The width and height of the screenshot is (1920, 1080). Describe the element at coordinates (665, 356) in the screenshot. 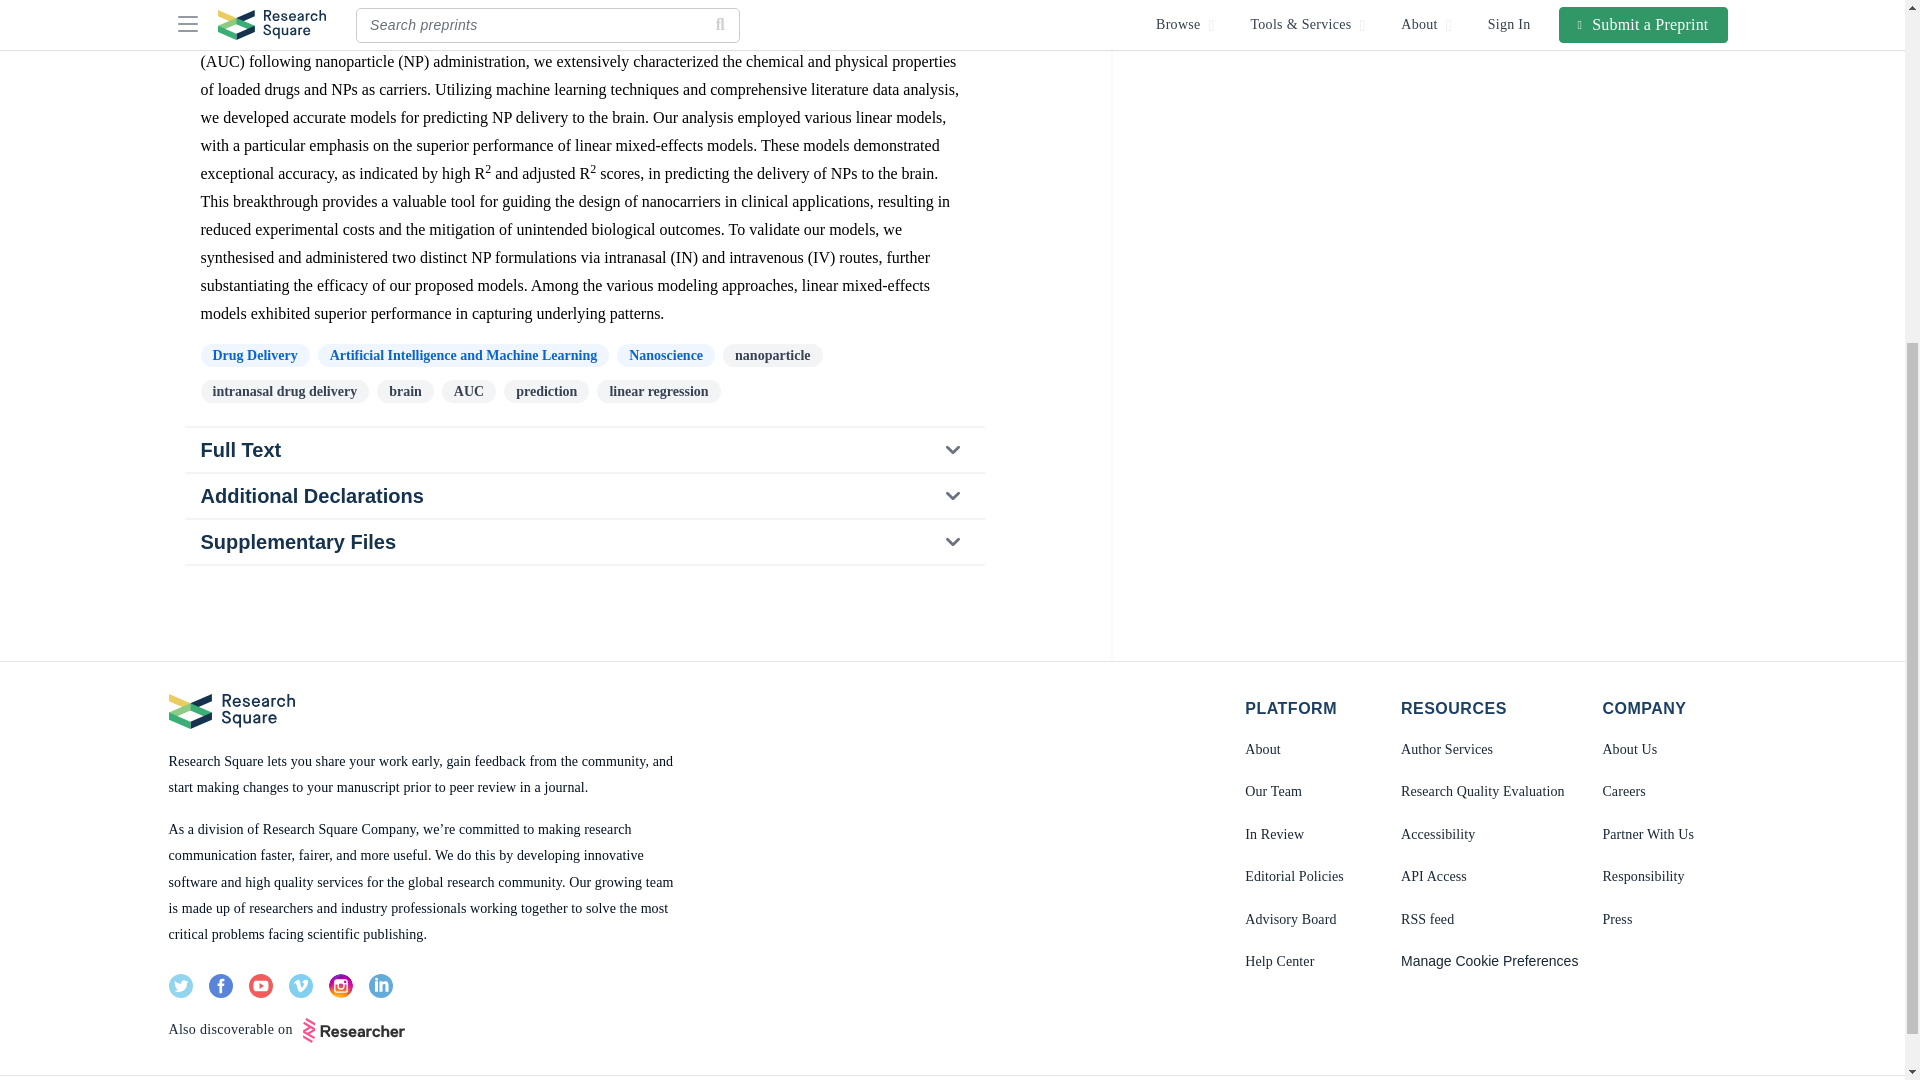

I see `Nanoscience` at that location.